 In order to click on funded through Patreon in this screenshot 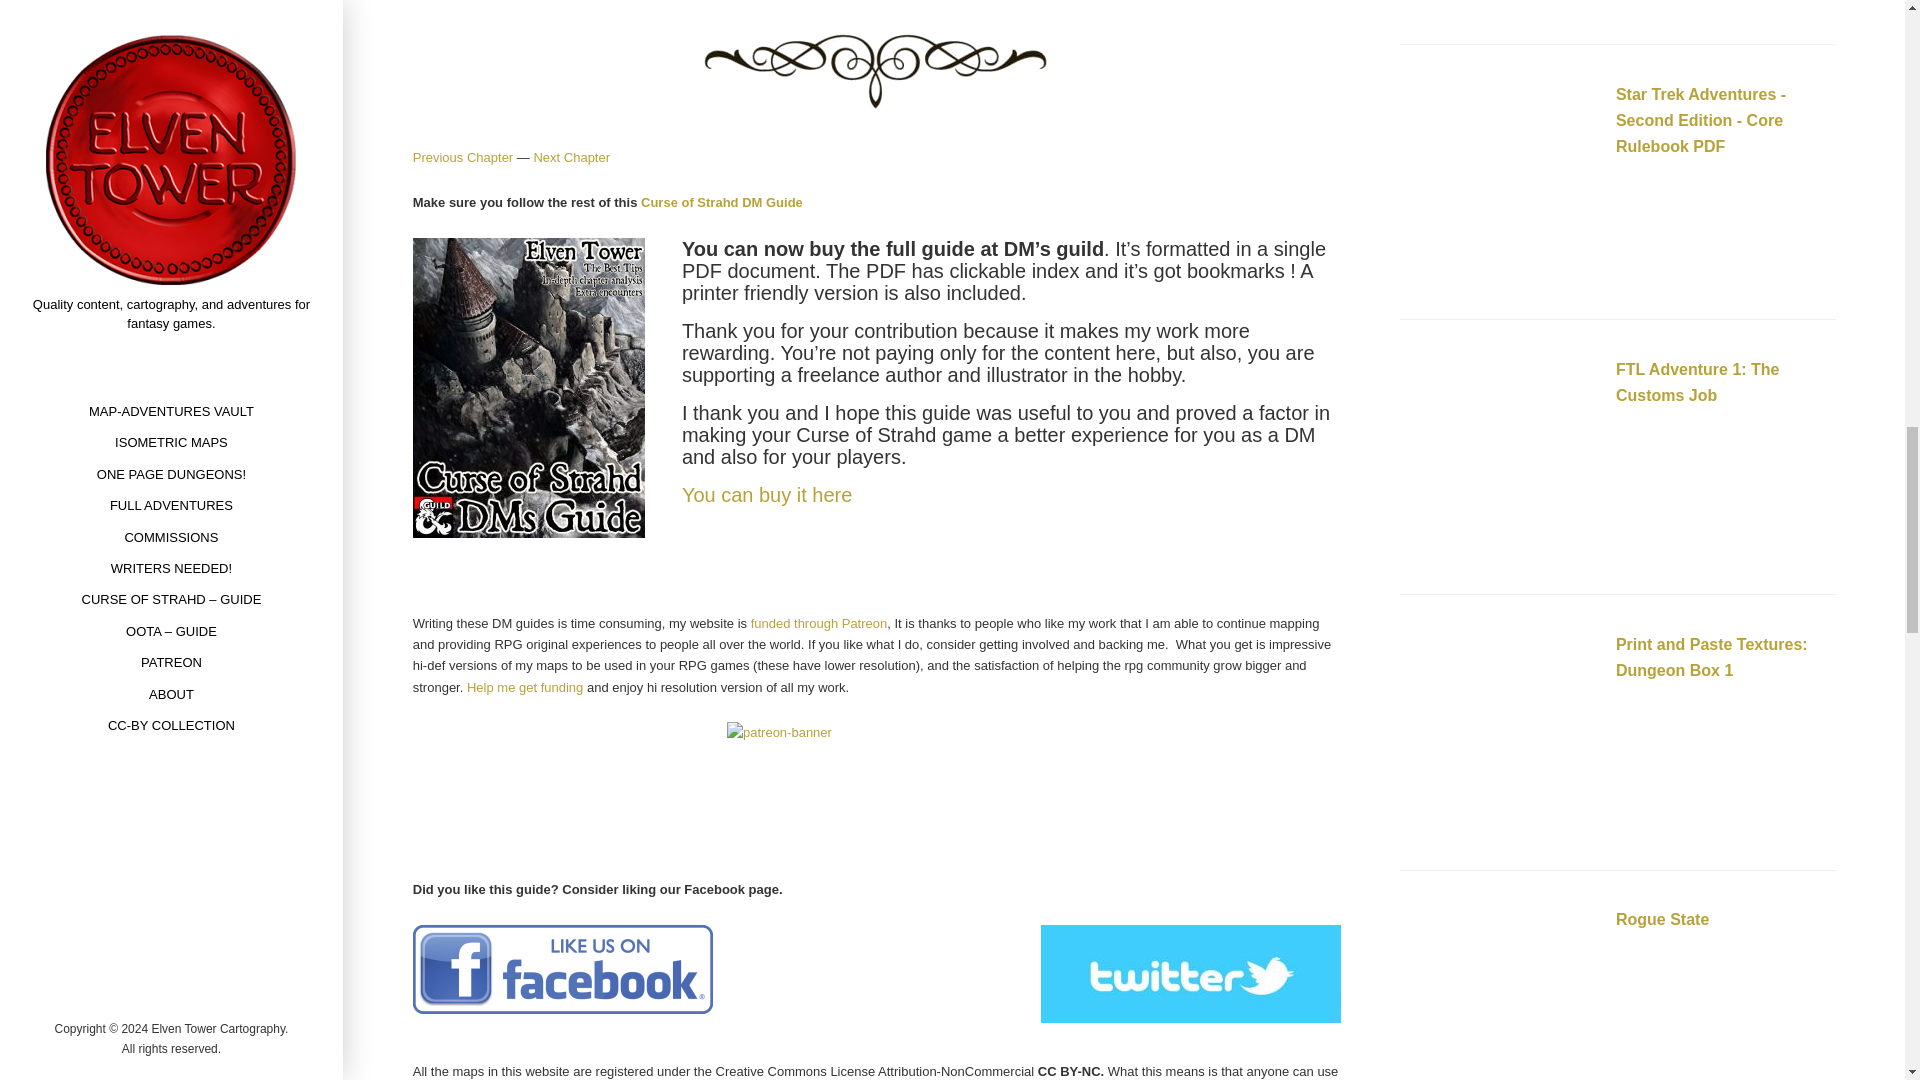, I will do `click(818, 622)`.